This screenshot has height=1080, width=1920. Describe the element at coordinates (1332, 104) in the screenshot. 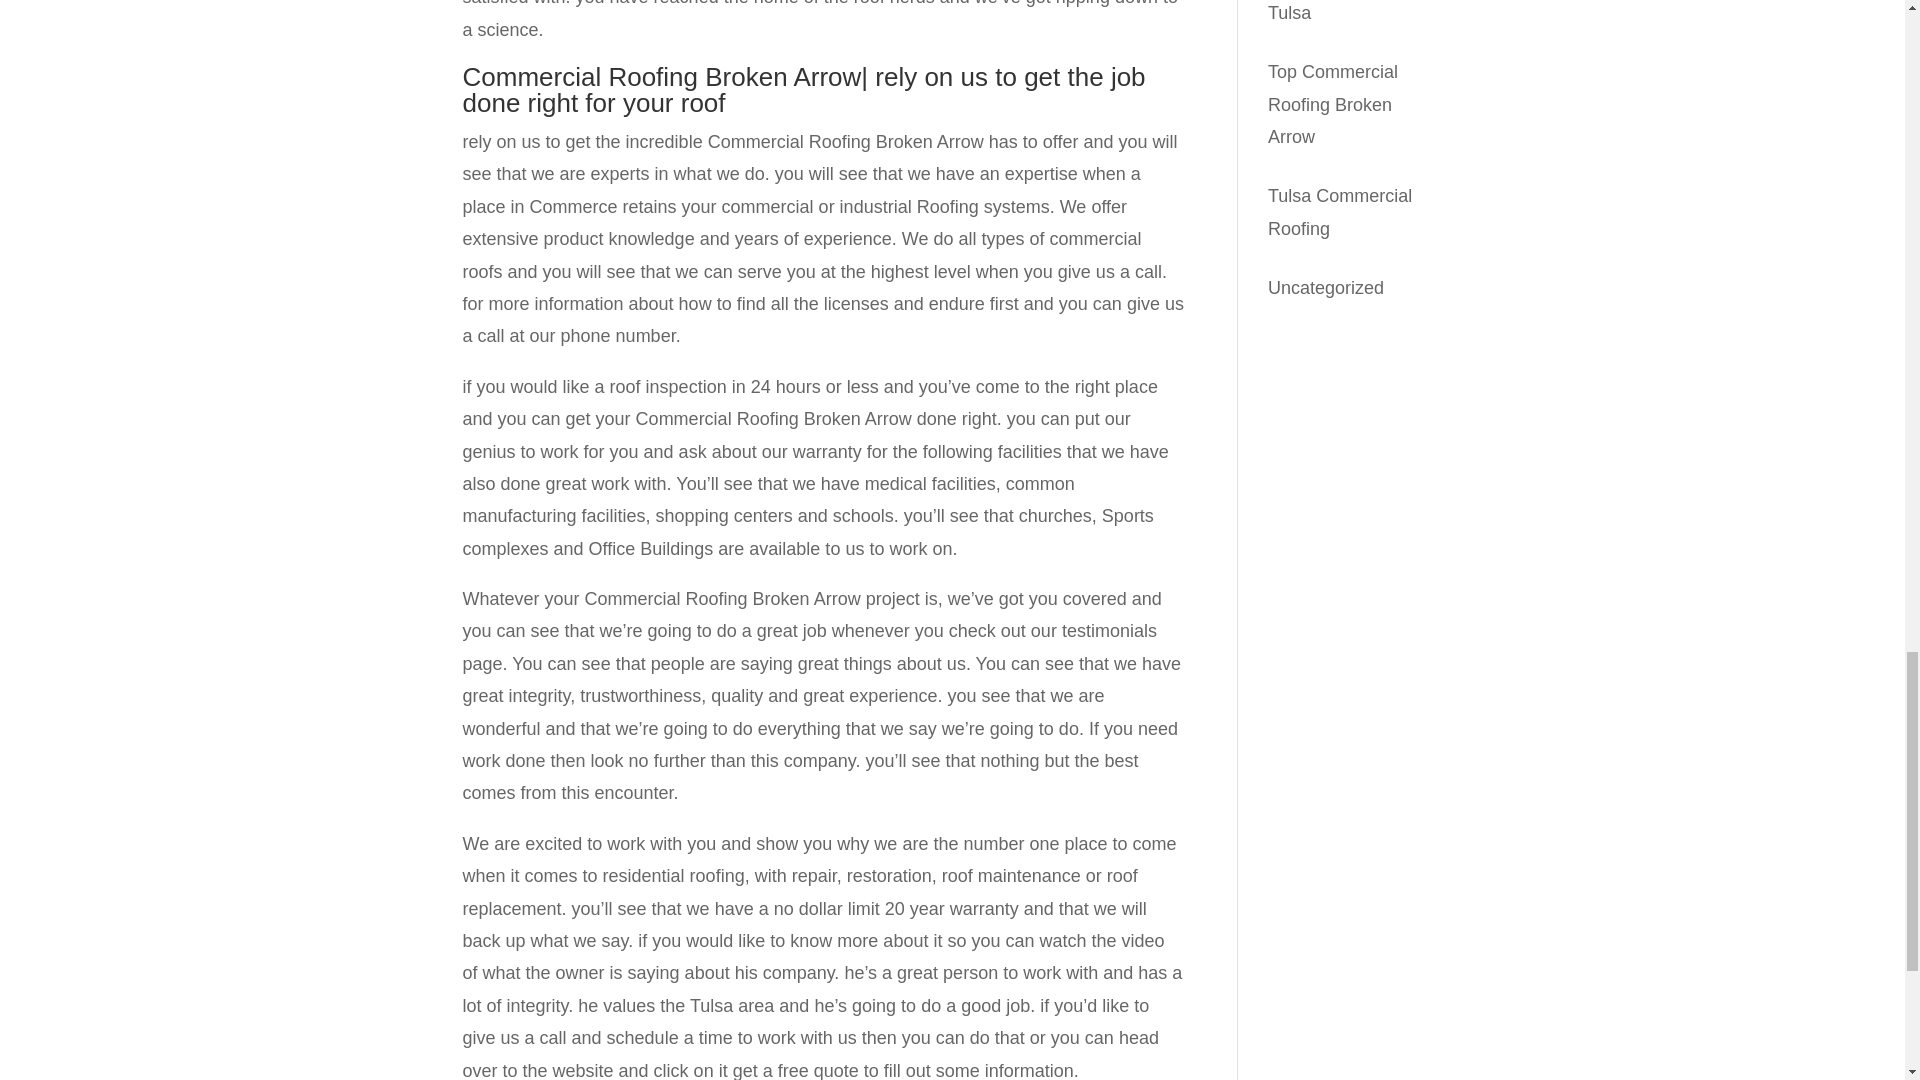

I see `Top Commercial Roofing Broken Arrow` at that location.